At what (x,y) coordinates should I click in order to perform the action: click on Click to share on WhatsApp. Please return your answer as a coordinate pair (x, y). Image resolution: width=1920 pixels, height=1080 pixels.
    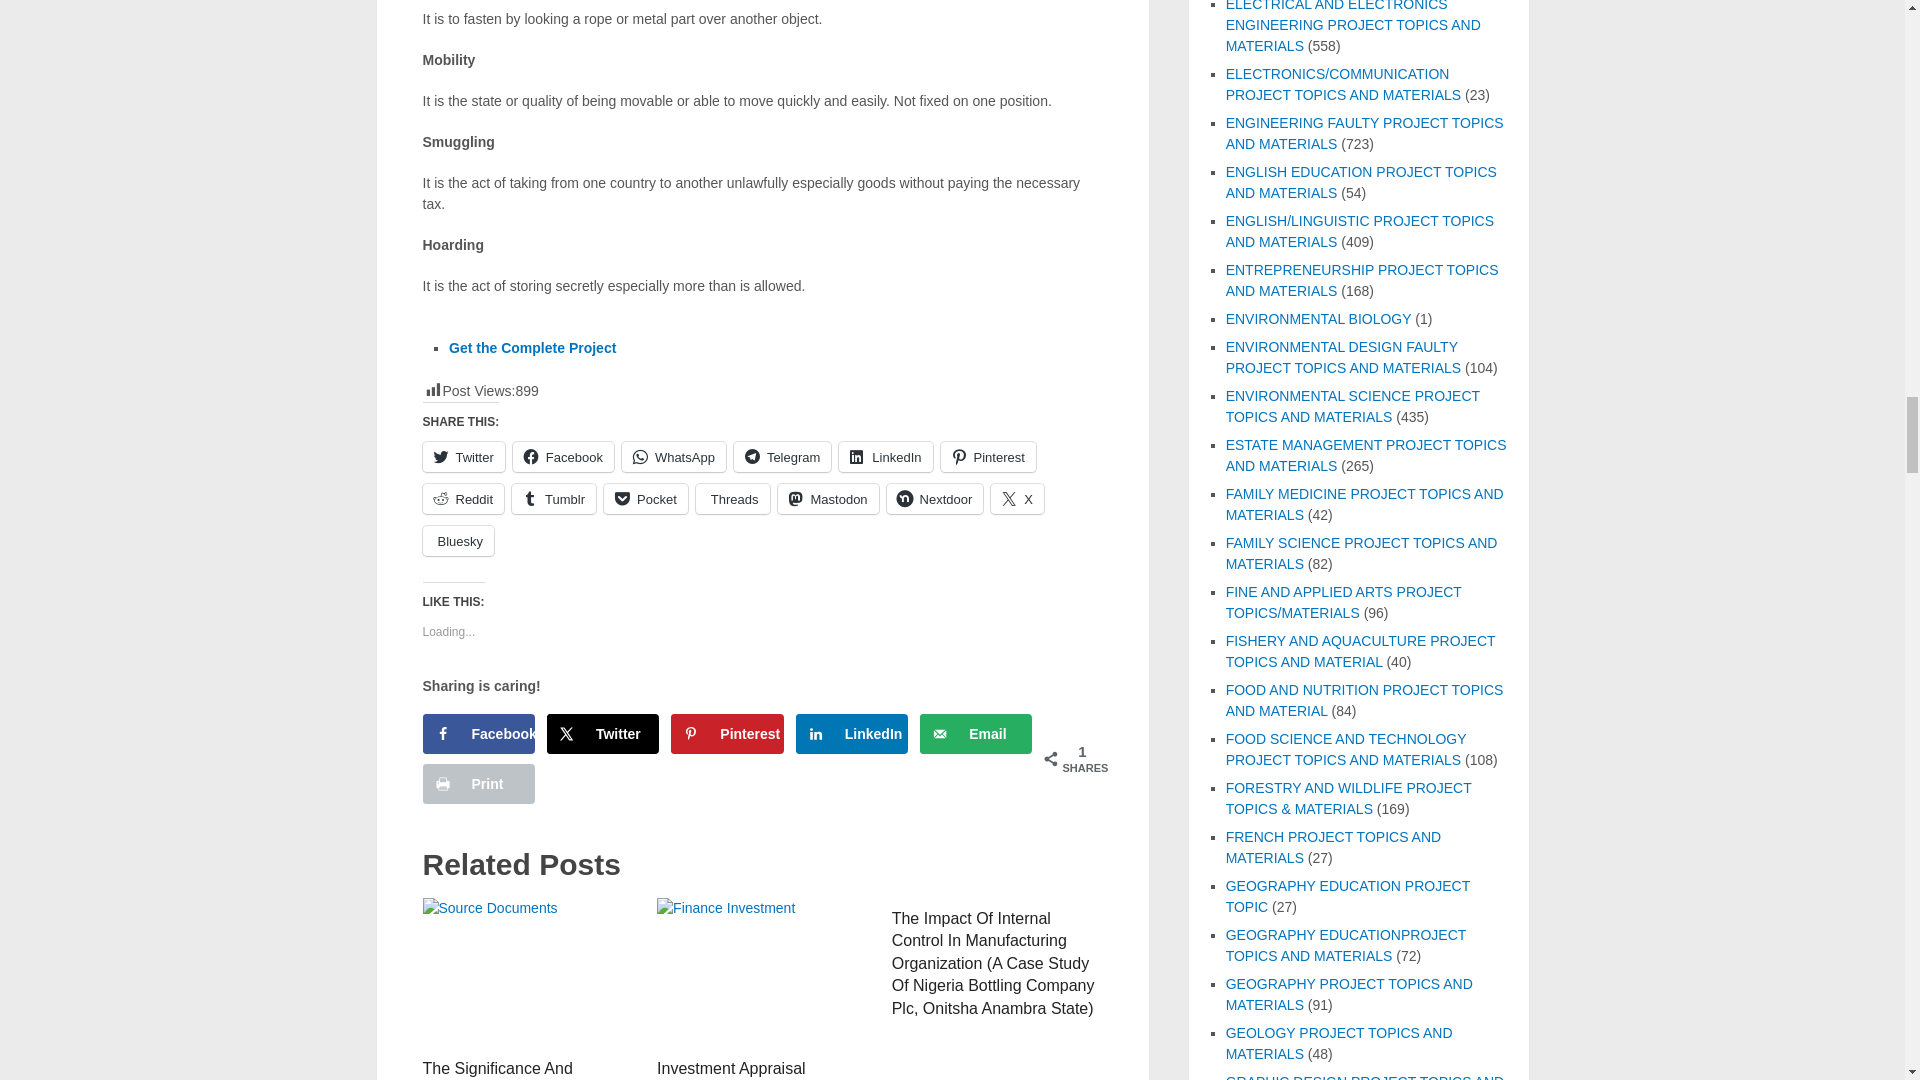
    Looking at the image, I should click on (674, 456).